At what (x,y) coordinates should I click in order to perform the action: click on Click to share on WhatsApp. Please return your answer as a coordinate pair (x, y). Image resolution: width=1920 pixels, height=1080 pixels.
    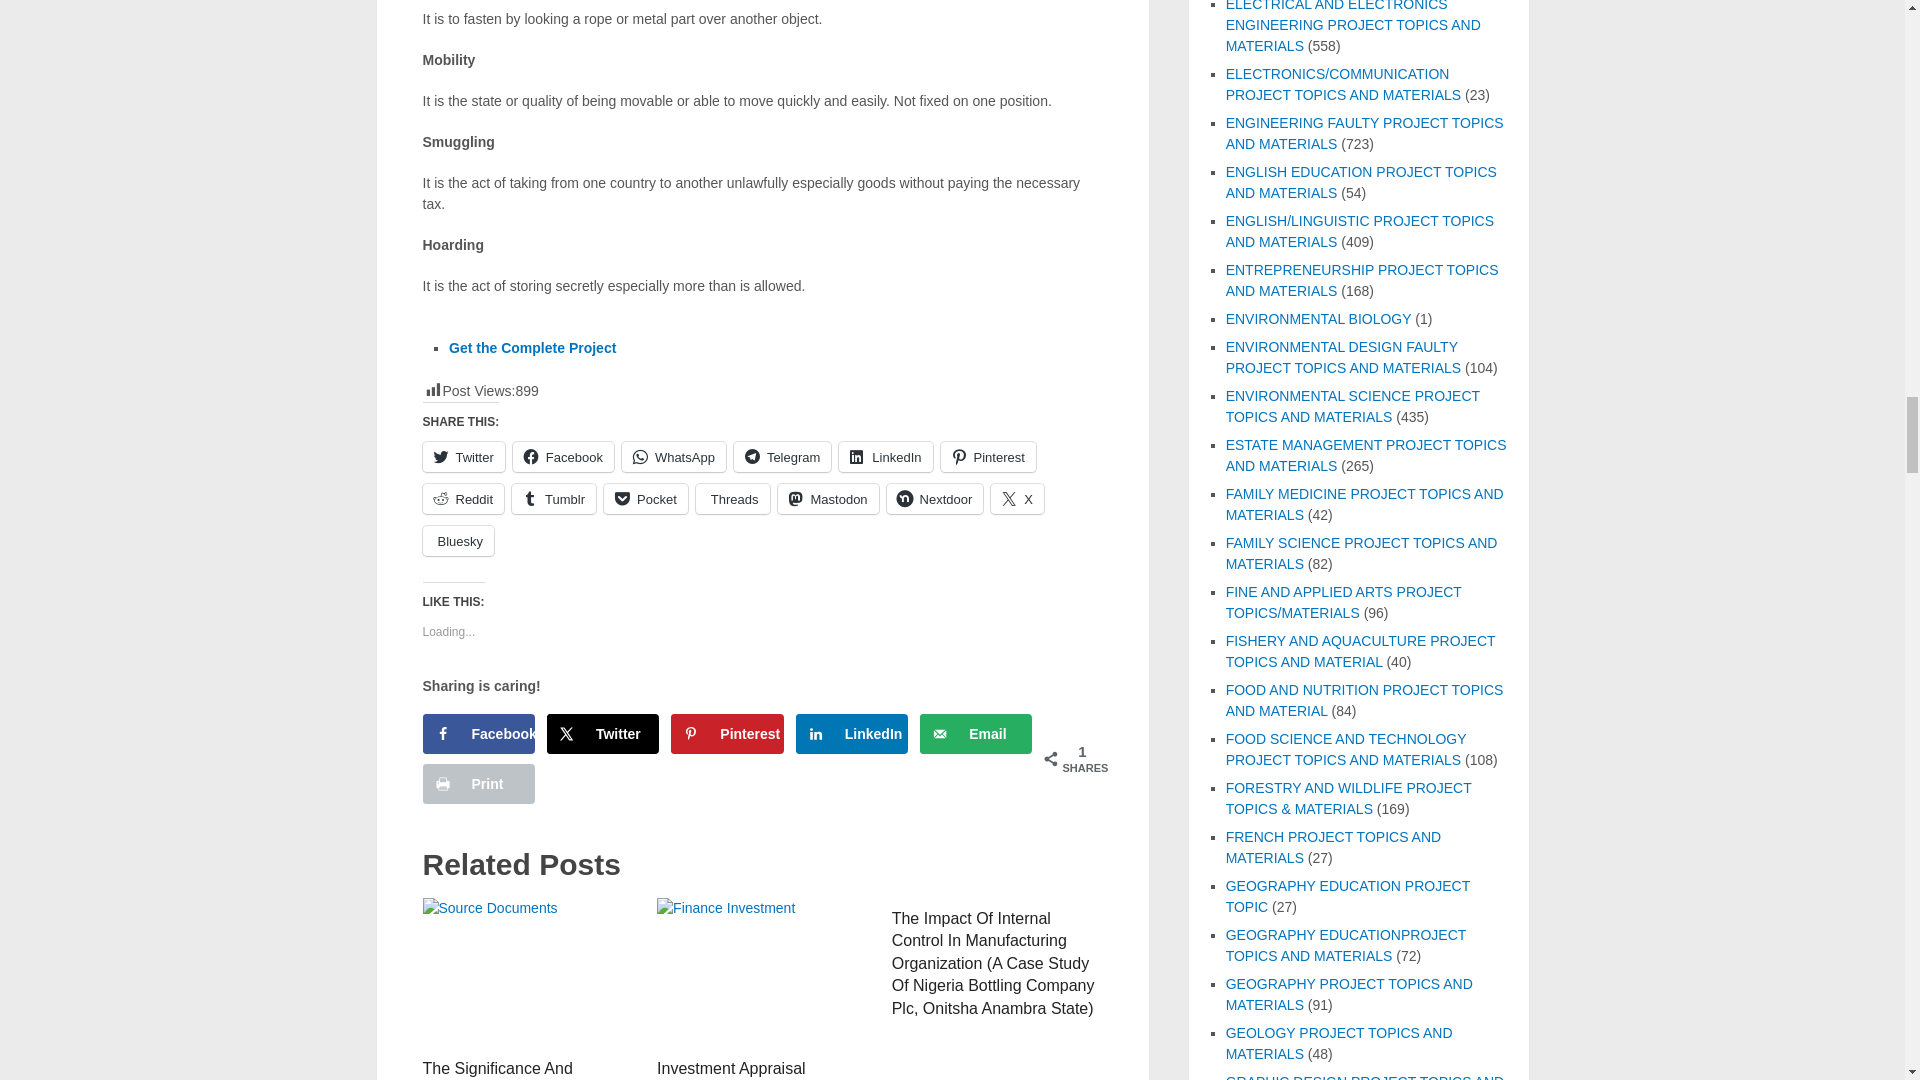
    Looking at the image, I should click on (674, 456).